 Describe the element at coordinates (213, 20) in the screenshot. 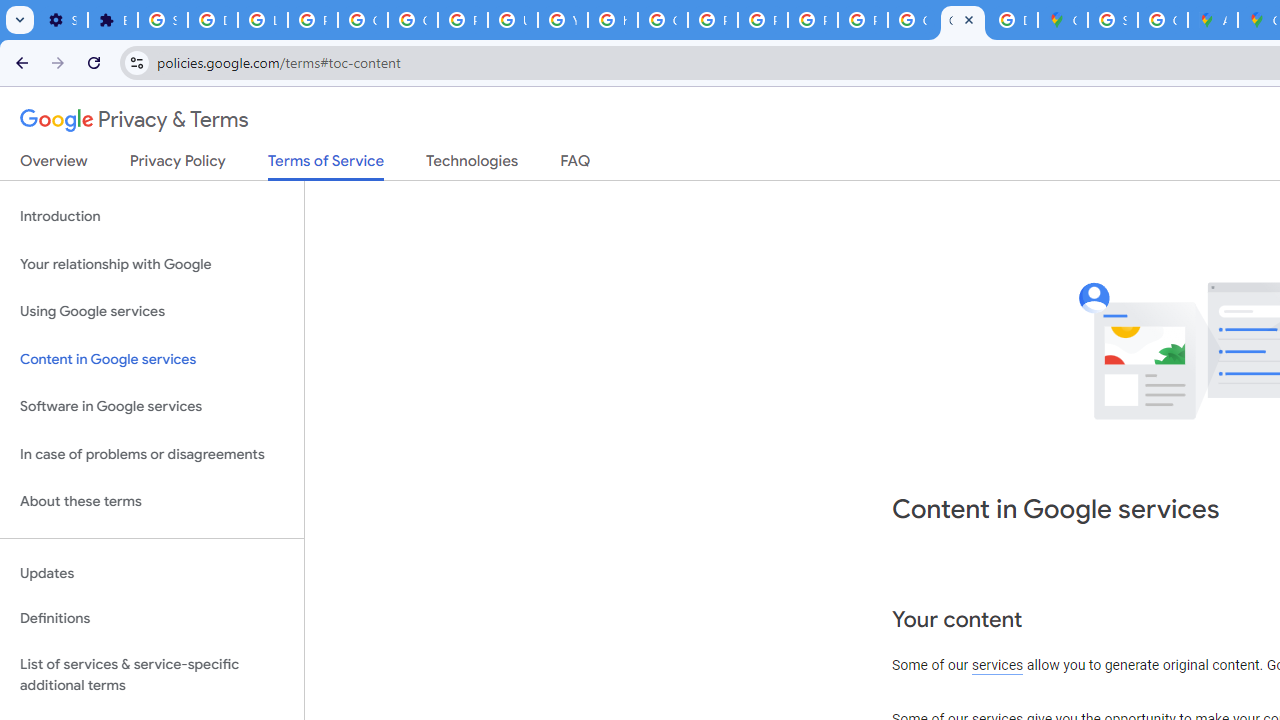

I see `Delete photos & videos - Computer - Google Photos Help` at that location.